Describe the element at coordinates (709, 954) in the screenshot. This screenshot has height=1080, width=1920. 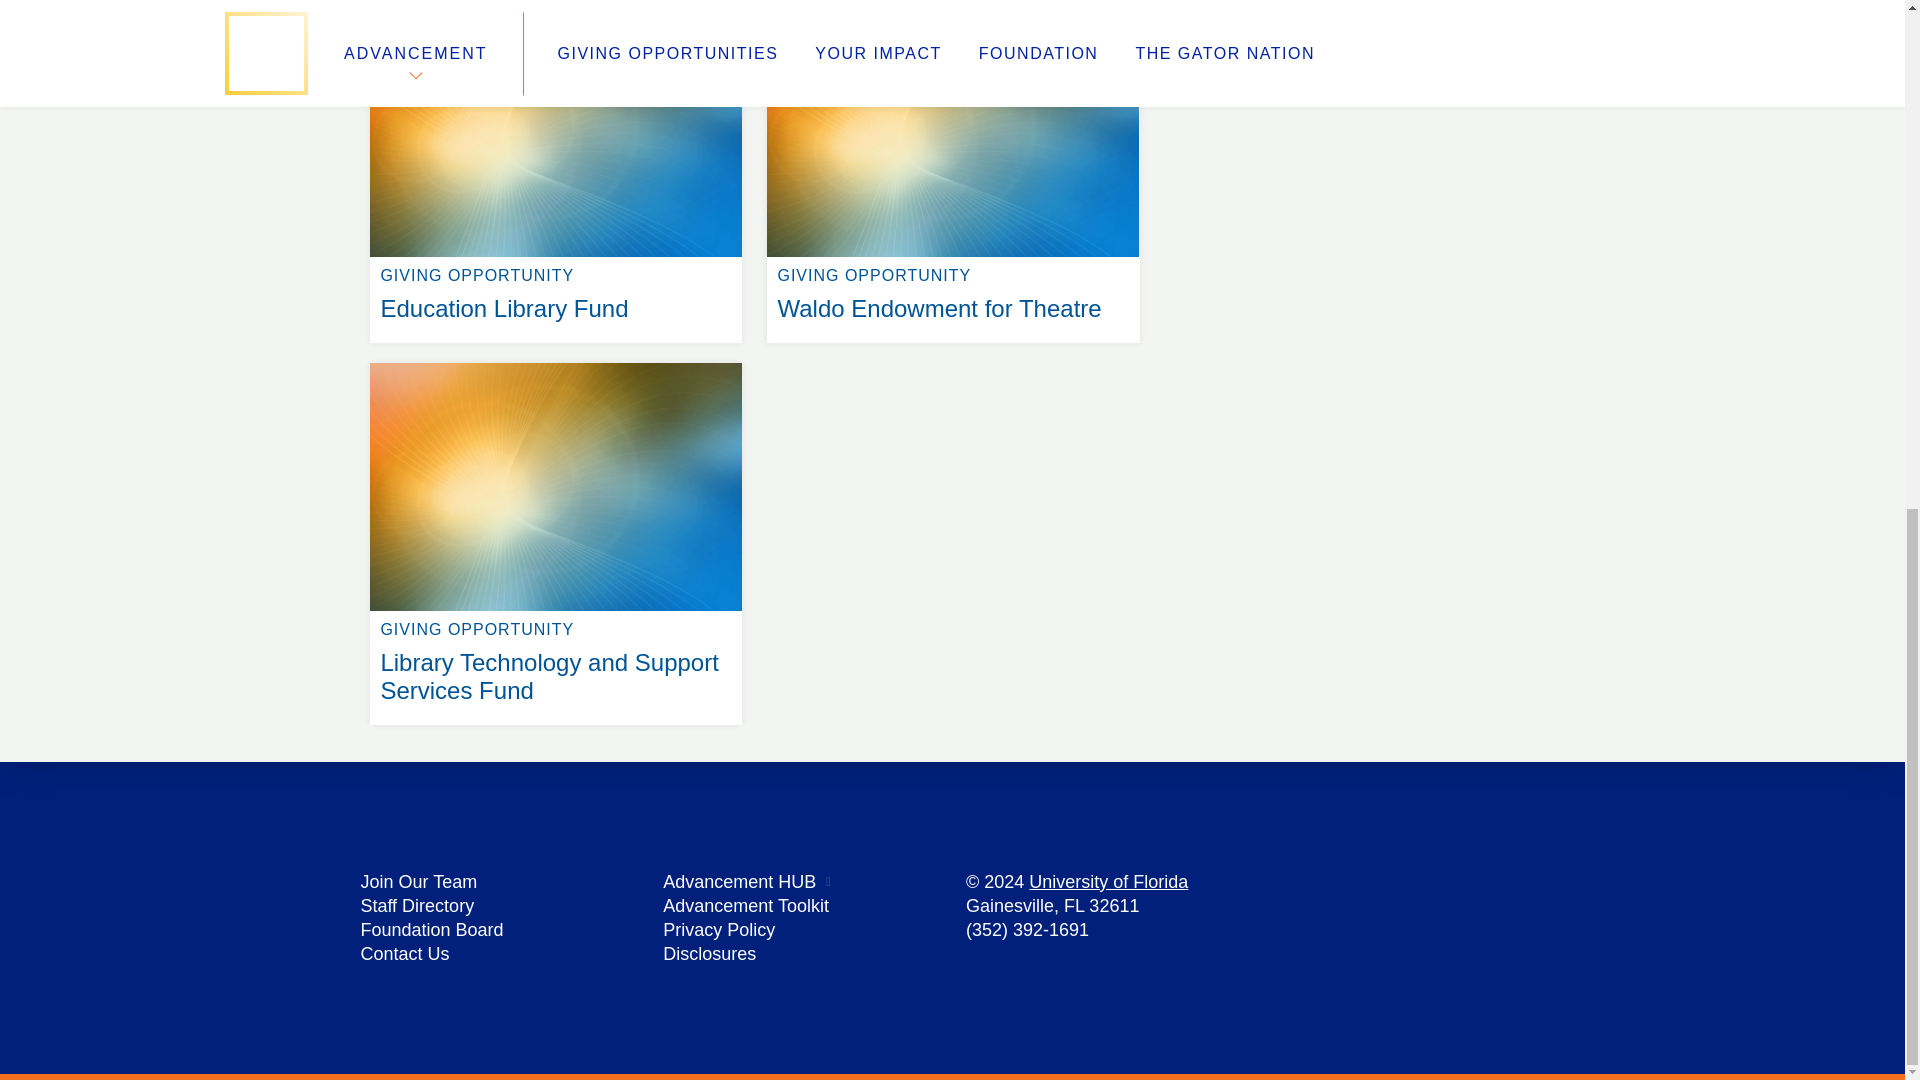
I see `Disclosures` at that location.